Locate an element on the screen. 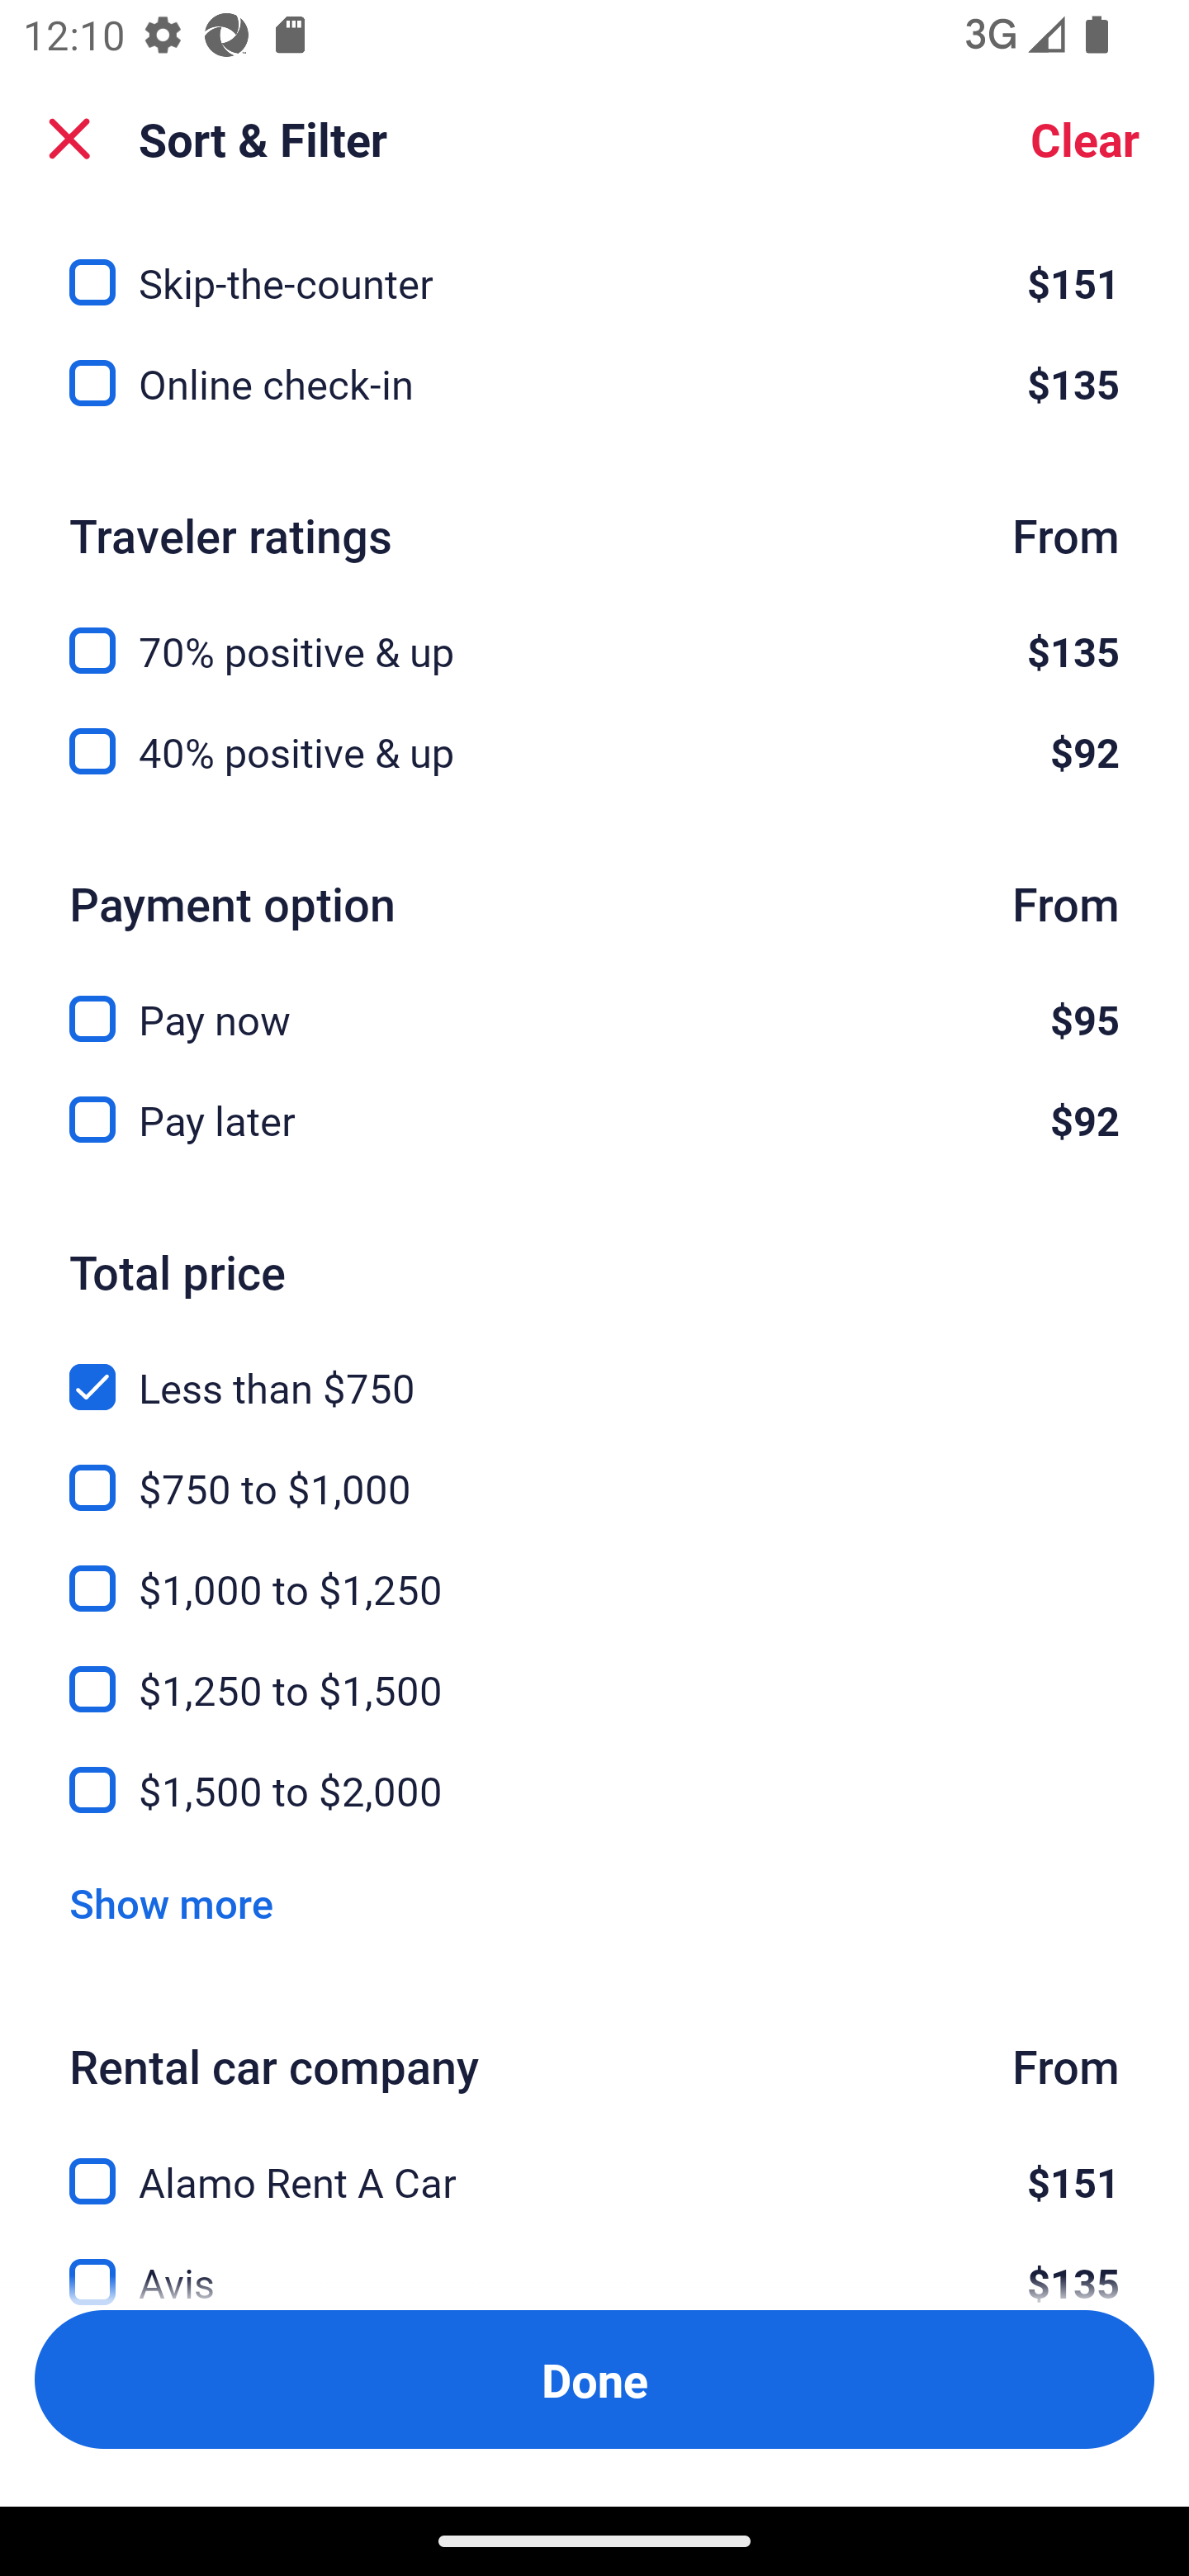 The image size is (1189, 2576). 70% positive & up, $135 70% positive & up $135 is located at coordinates (594, 632).